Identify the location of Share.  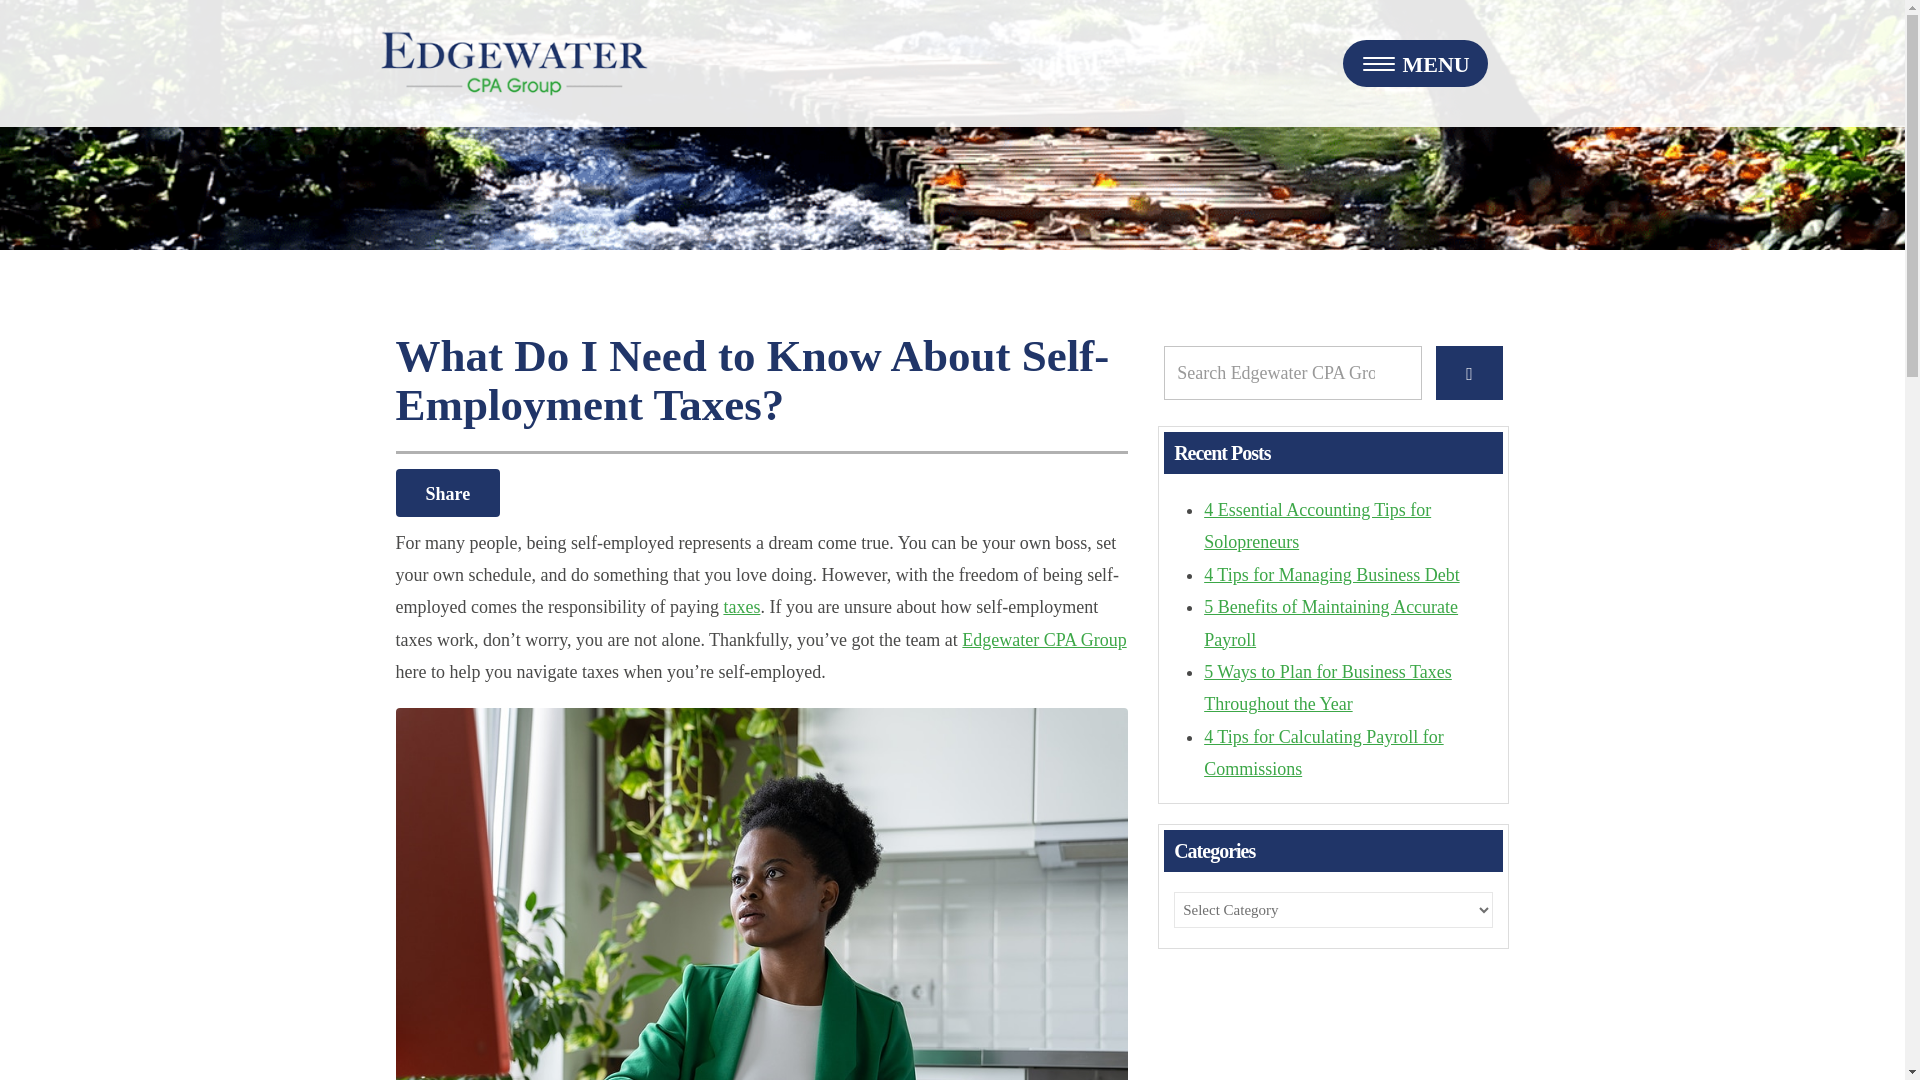
(448, 492).